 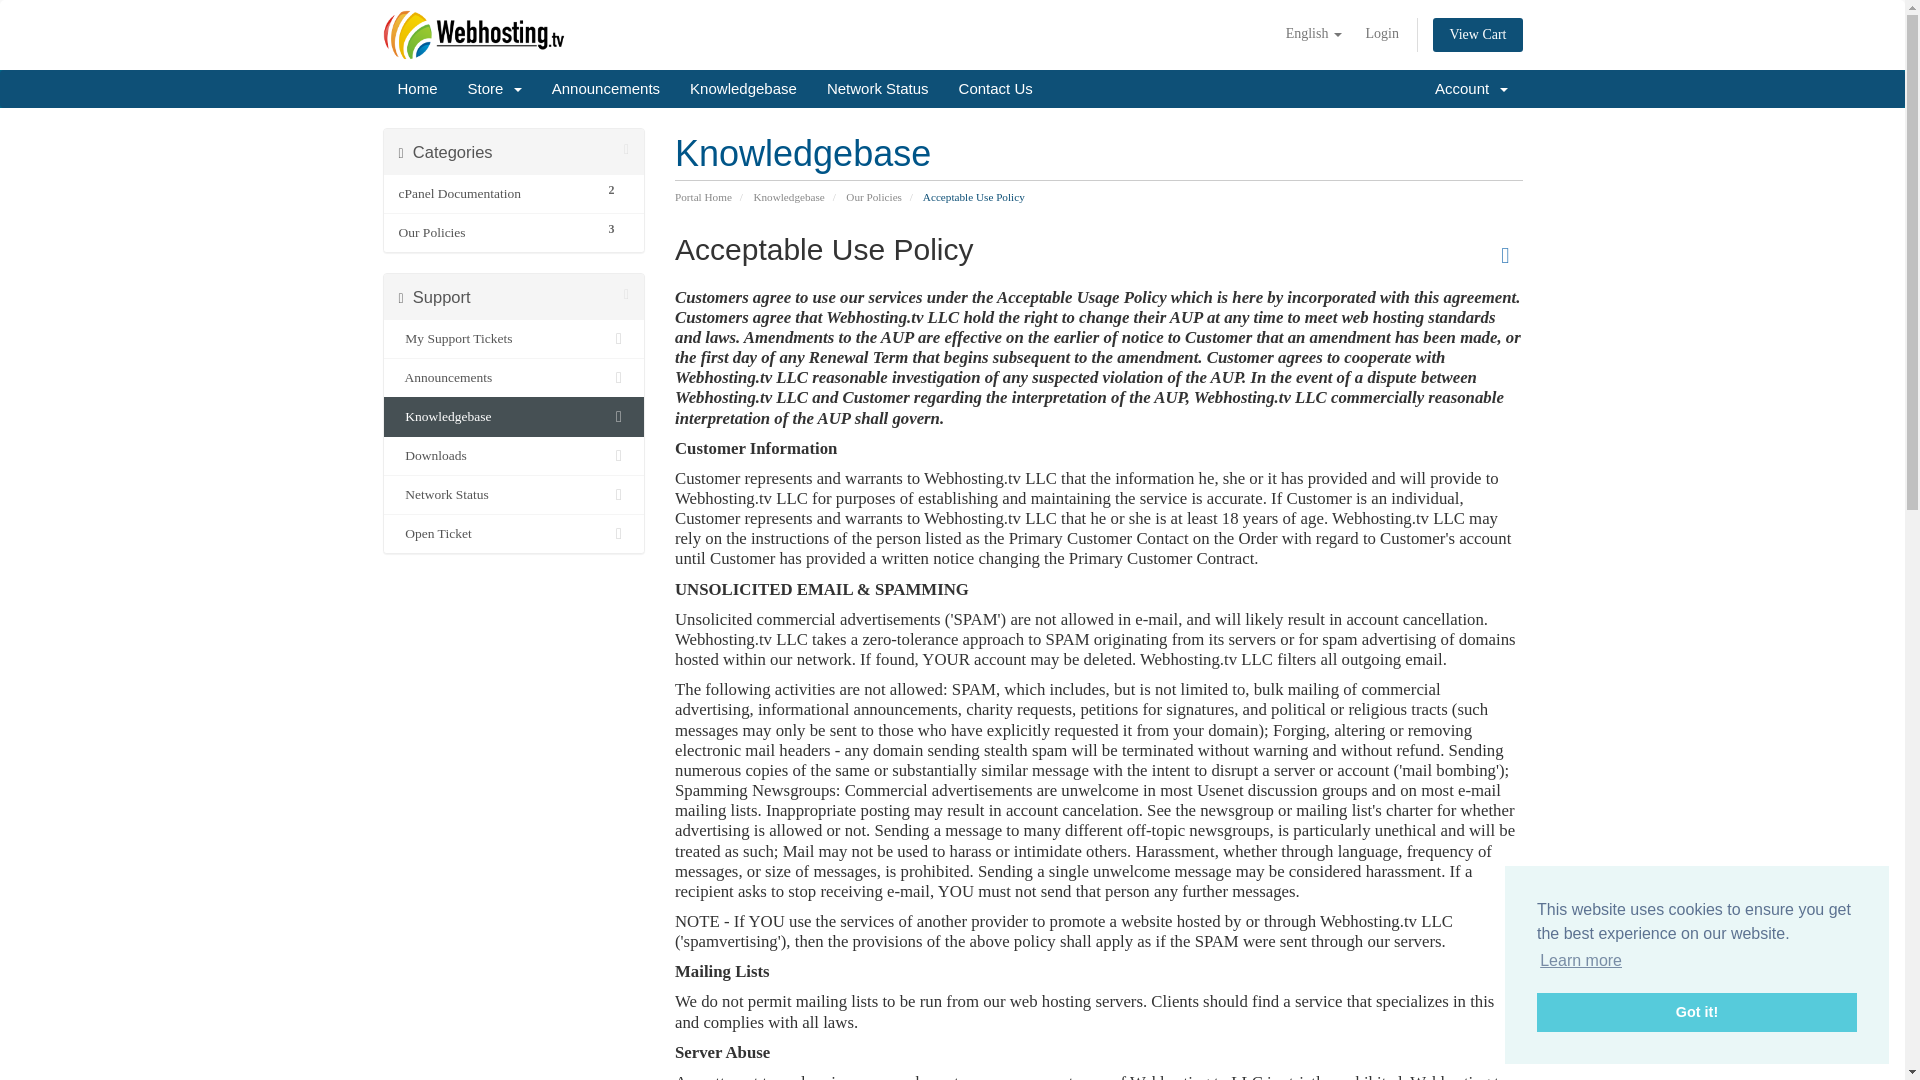 I want to click on English, so click(x=1314, y=34).